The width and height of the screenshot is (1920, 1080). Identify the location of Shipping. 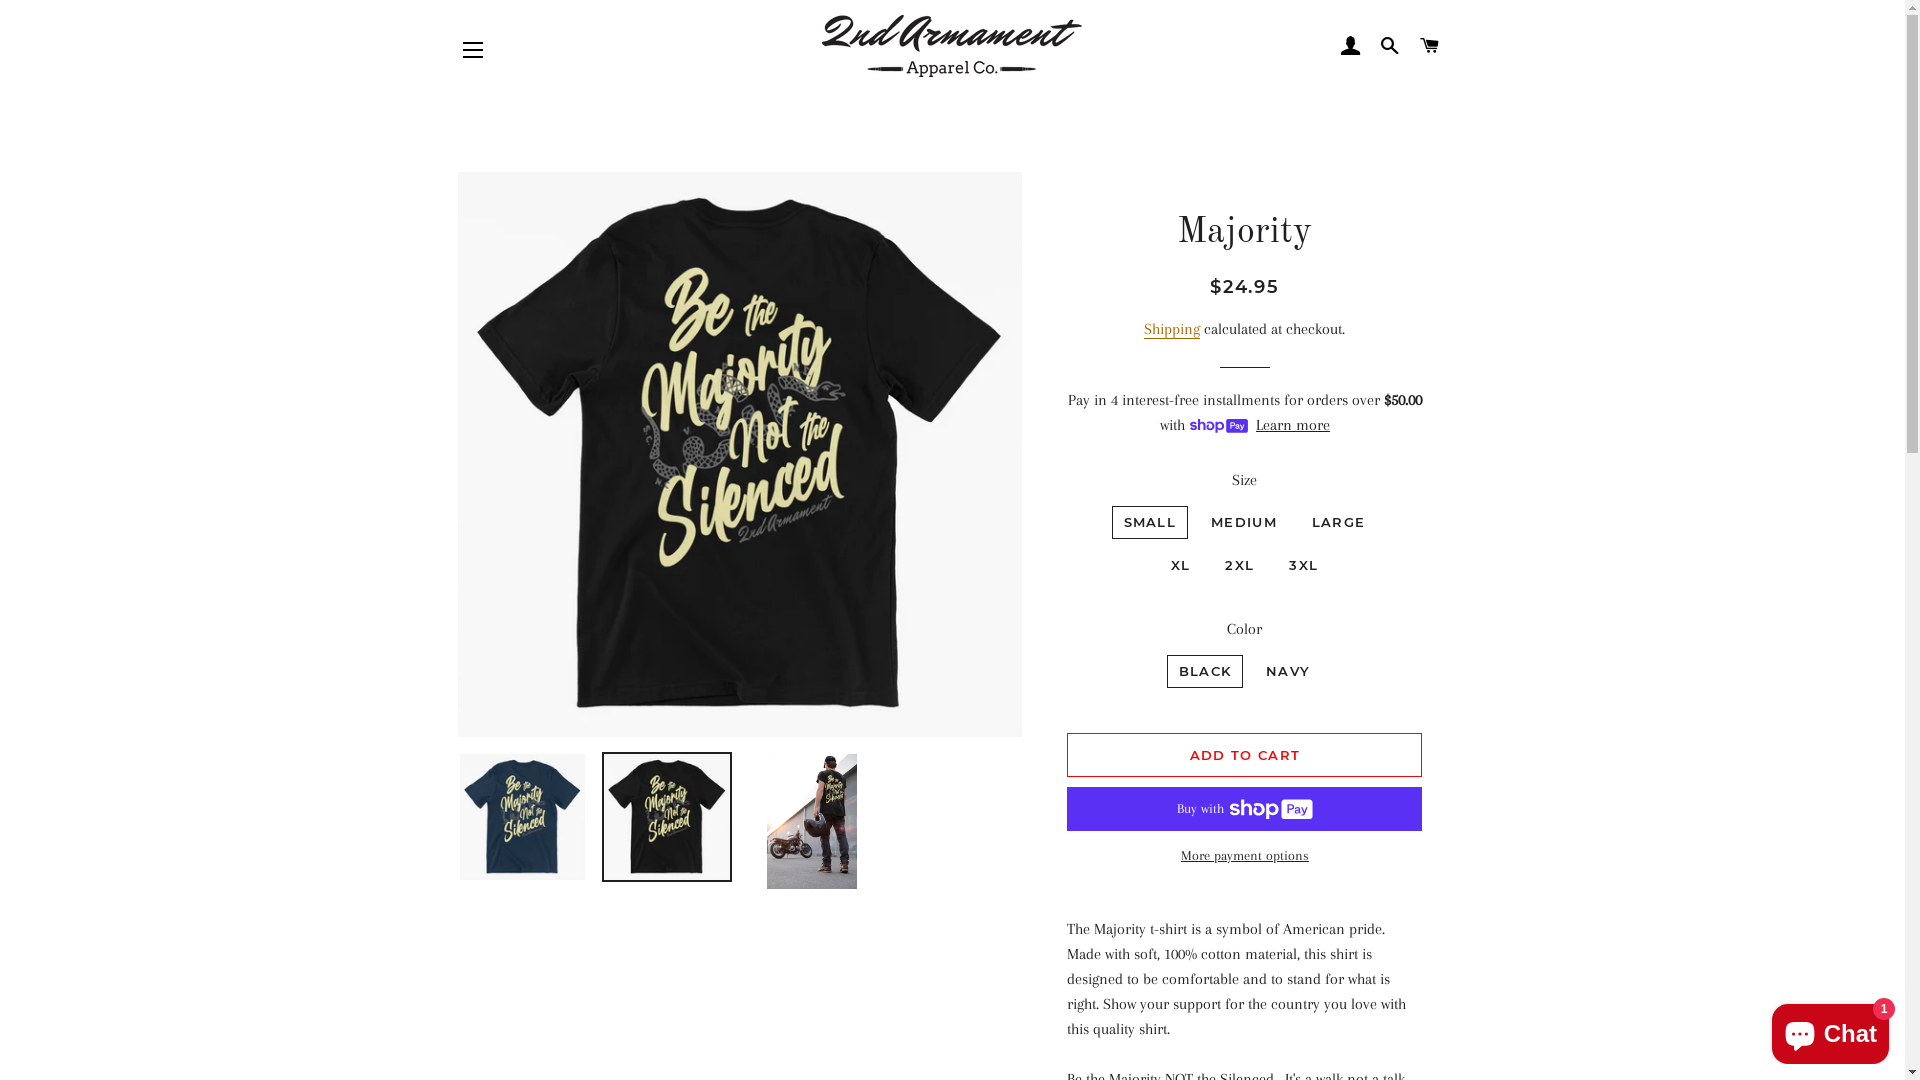
(1172, 330).